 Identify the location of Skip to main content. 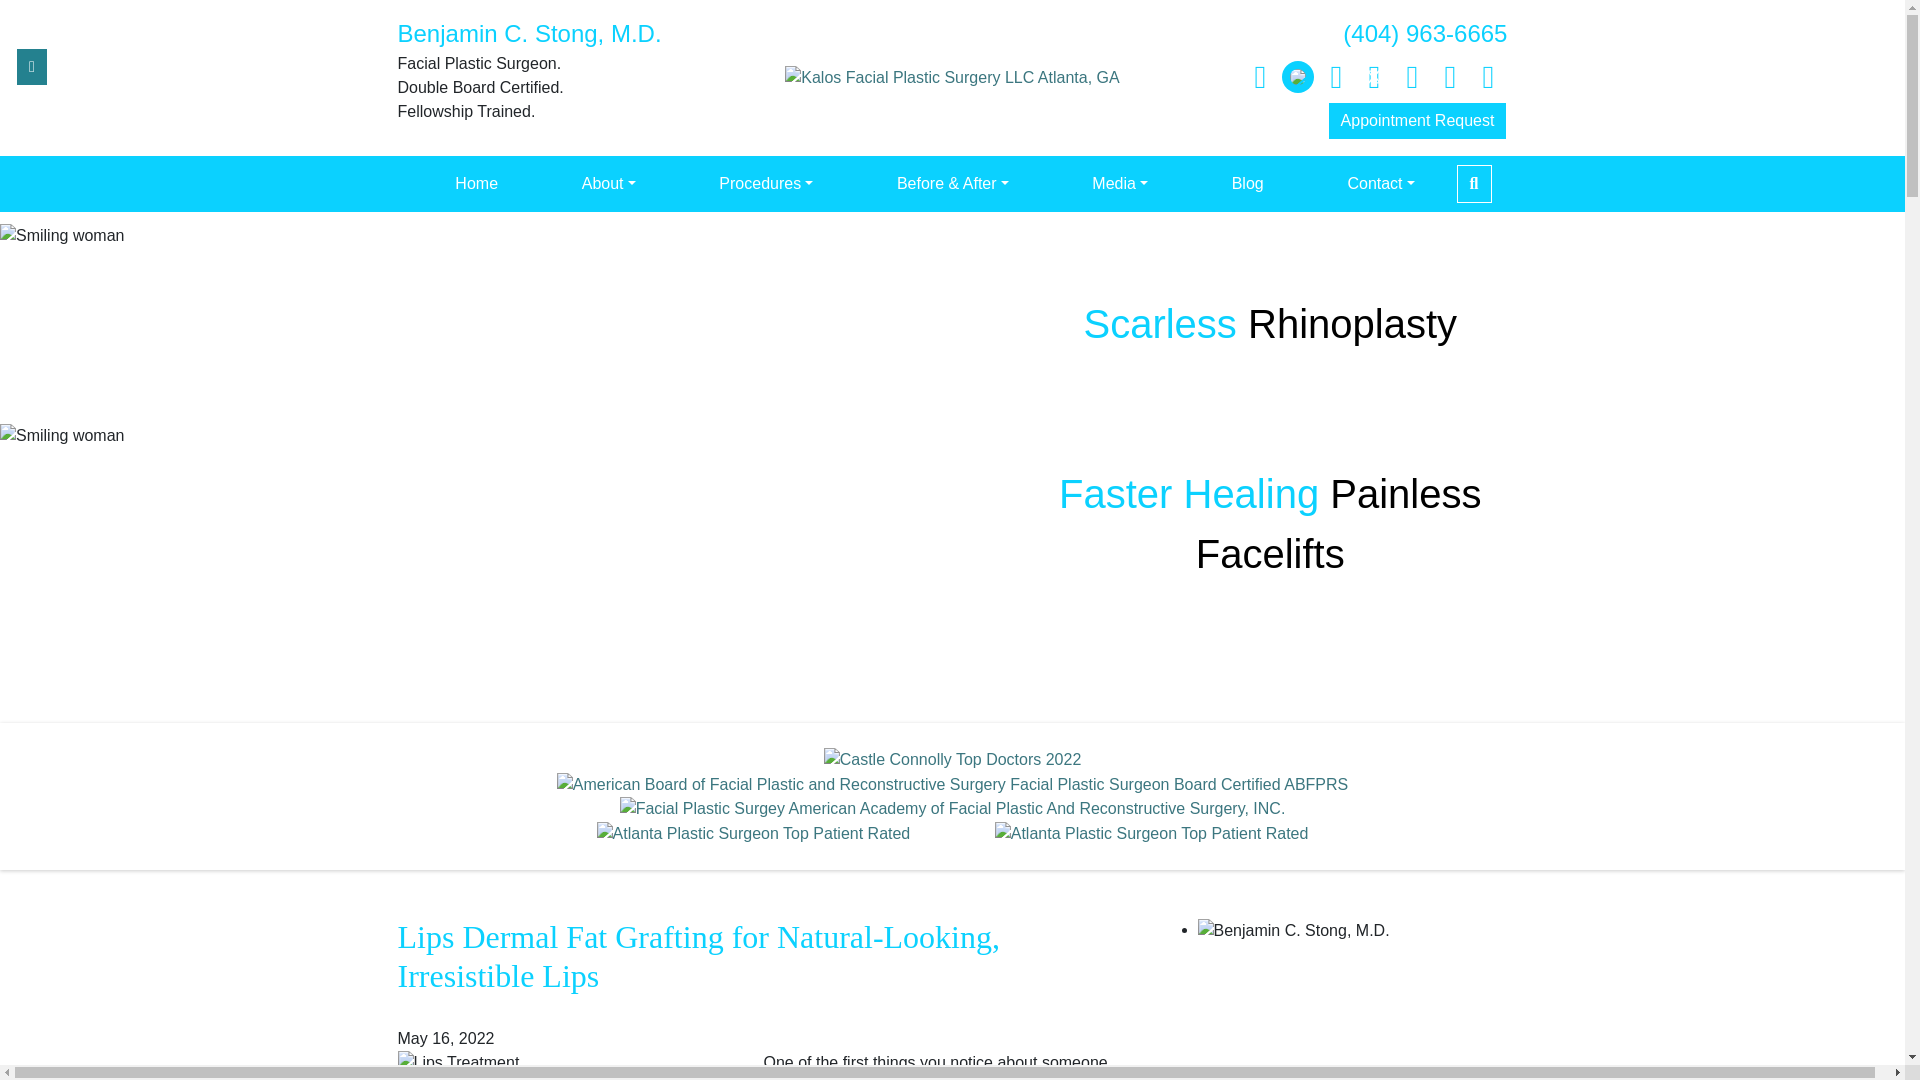
(12, 6).